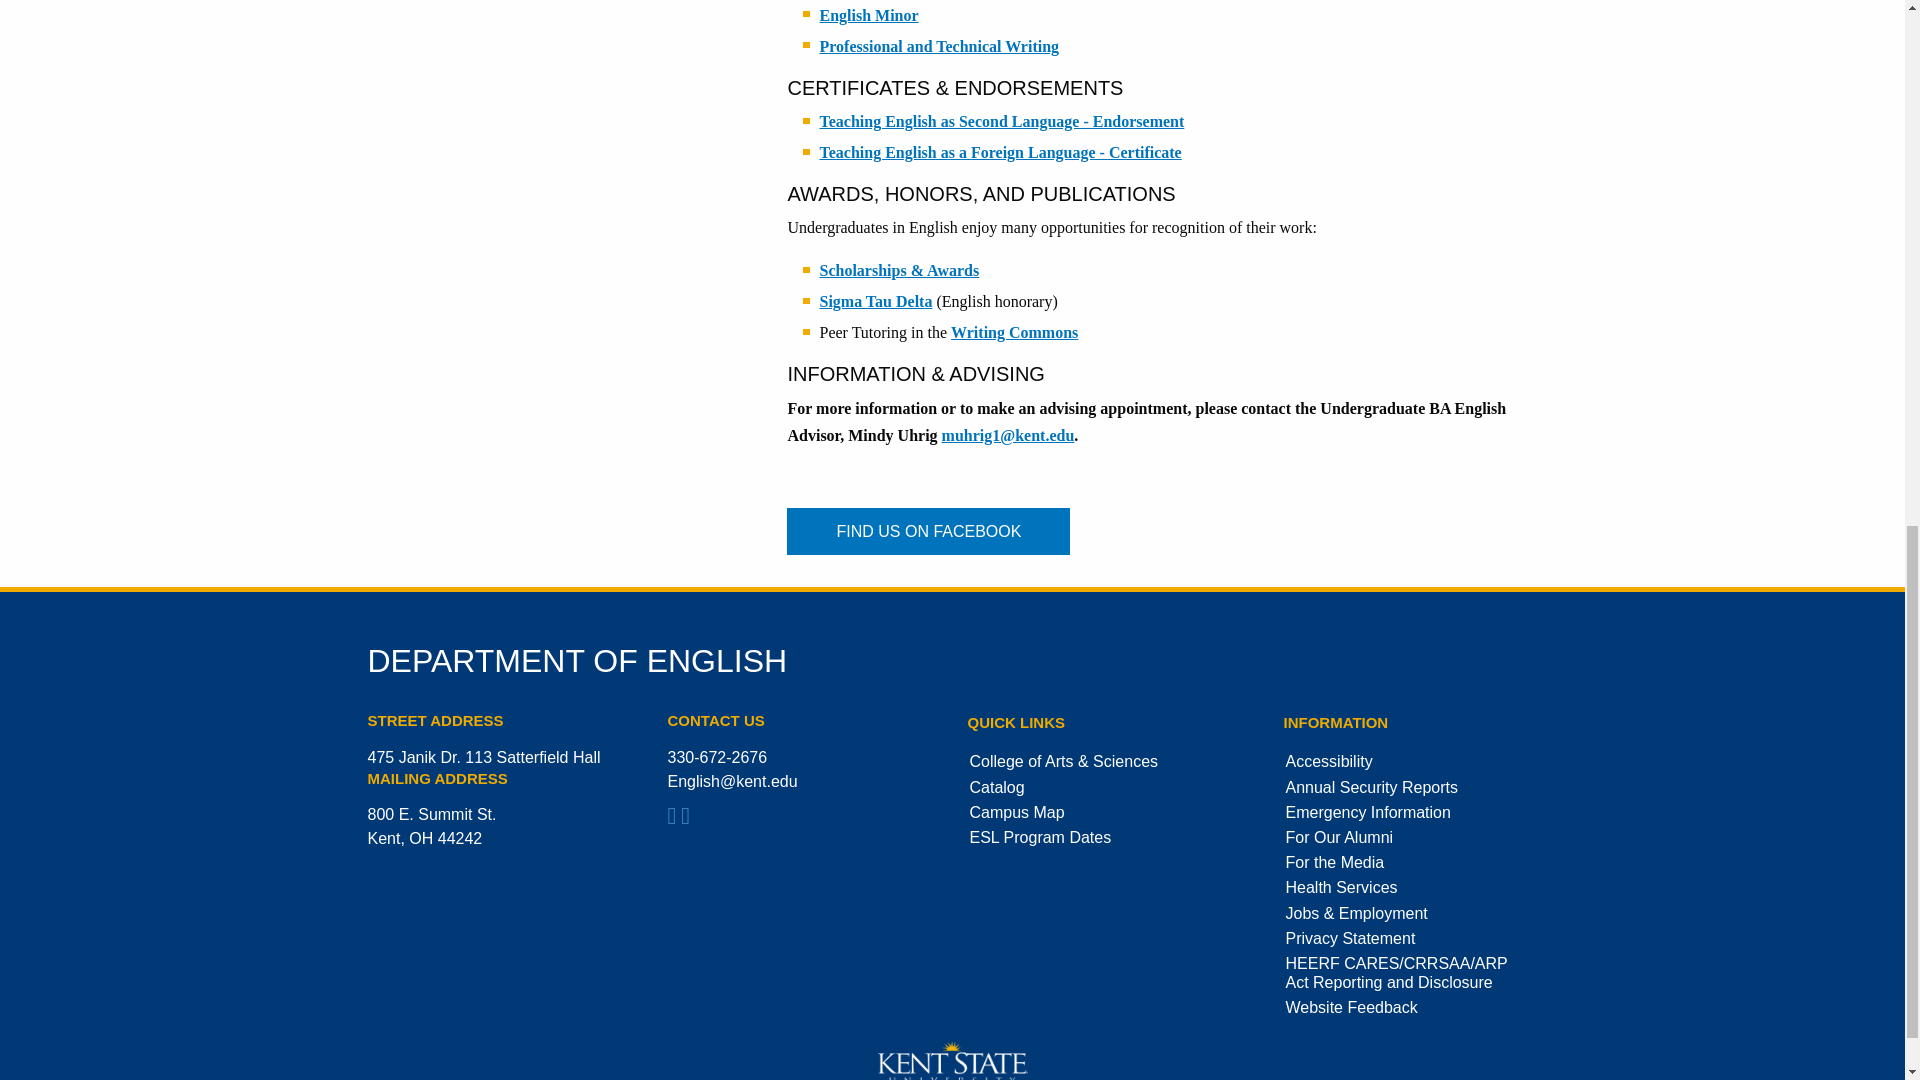 Image resolution: width=1920 pixels, height=1080 pixels. What do you see at coordinates (952, 1060) in the screenshot?
I see `Kent State University logo` at bounding box center [952, 1060].